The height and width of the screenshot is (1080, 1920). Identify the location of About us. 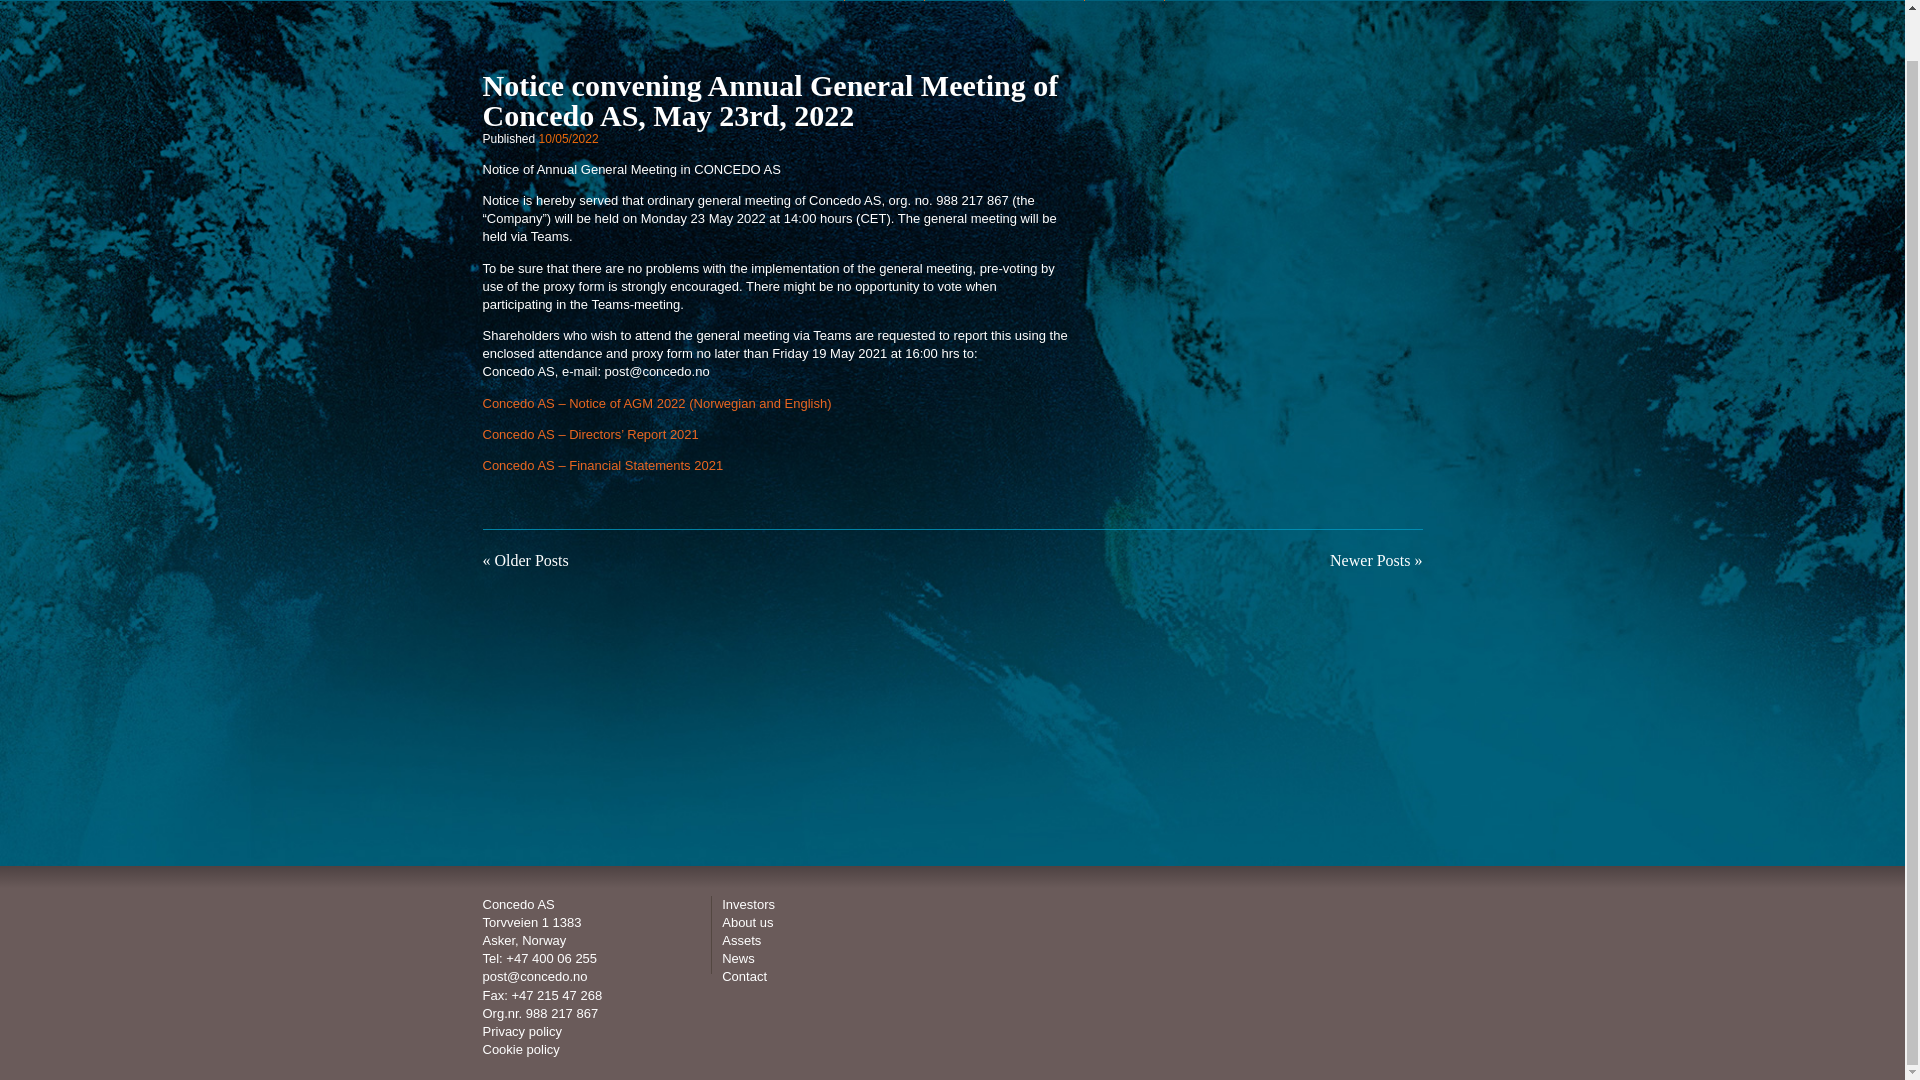
(747, 922).